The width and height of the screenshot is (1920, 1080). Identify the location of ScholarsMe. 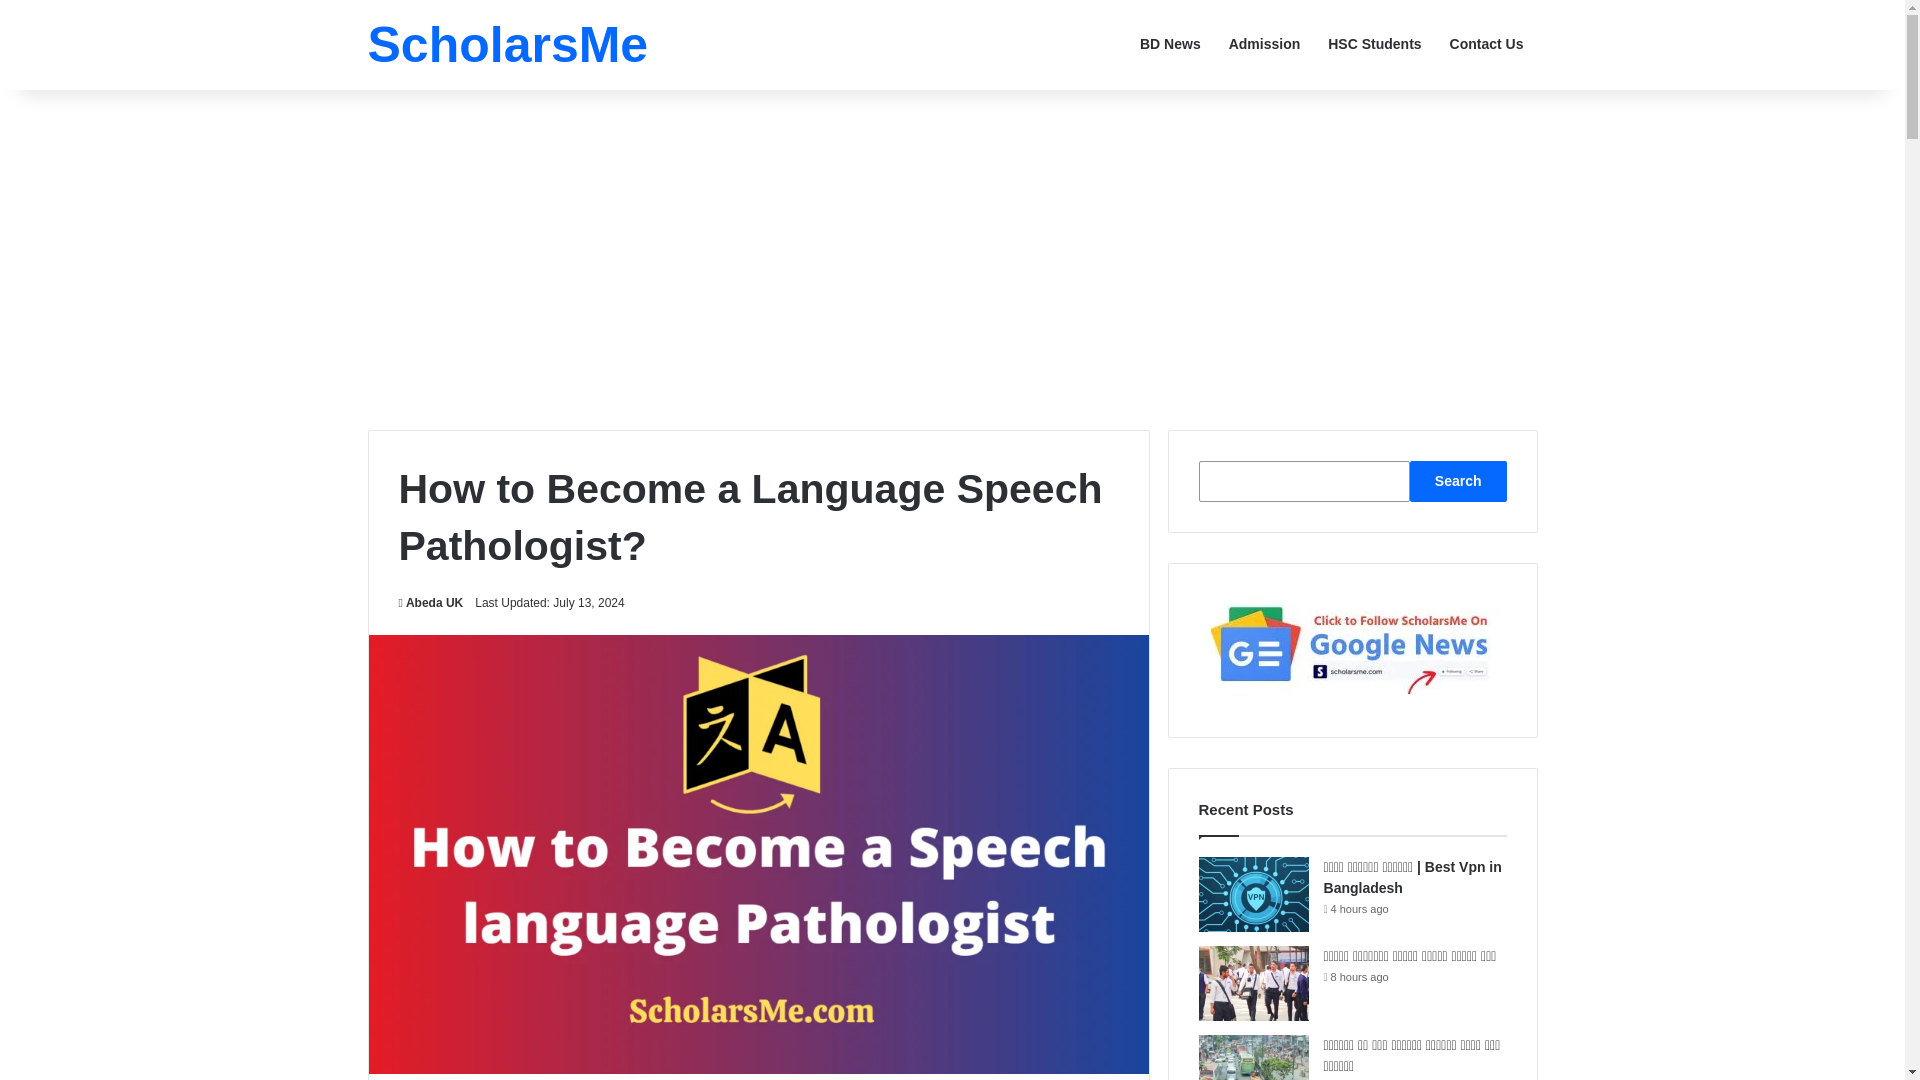
(508, 45).